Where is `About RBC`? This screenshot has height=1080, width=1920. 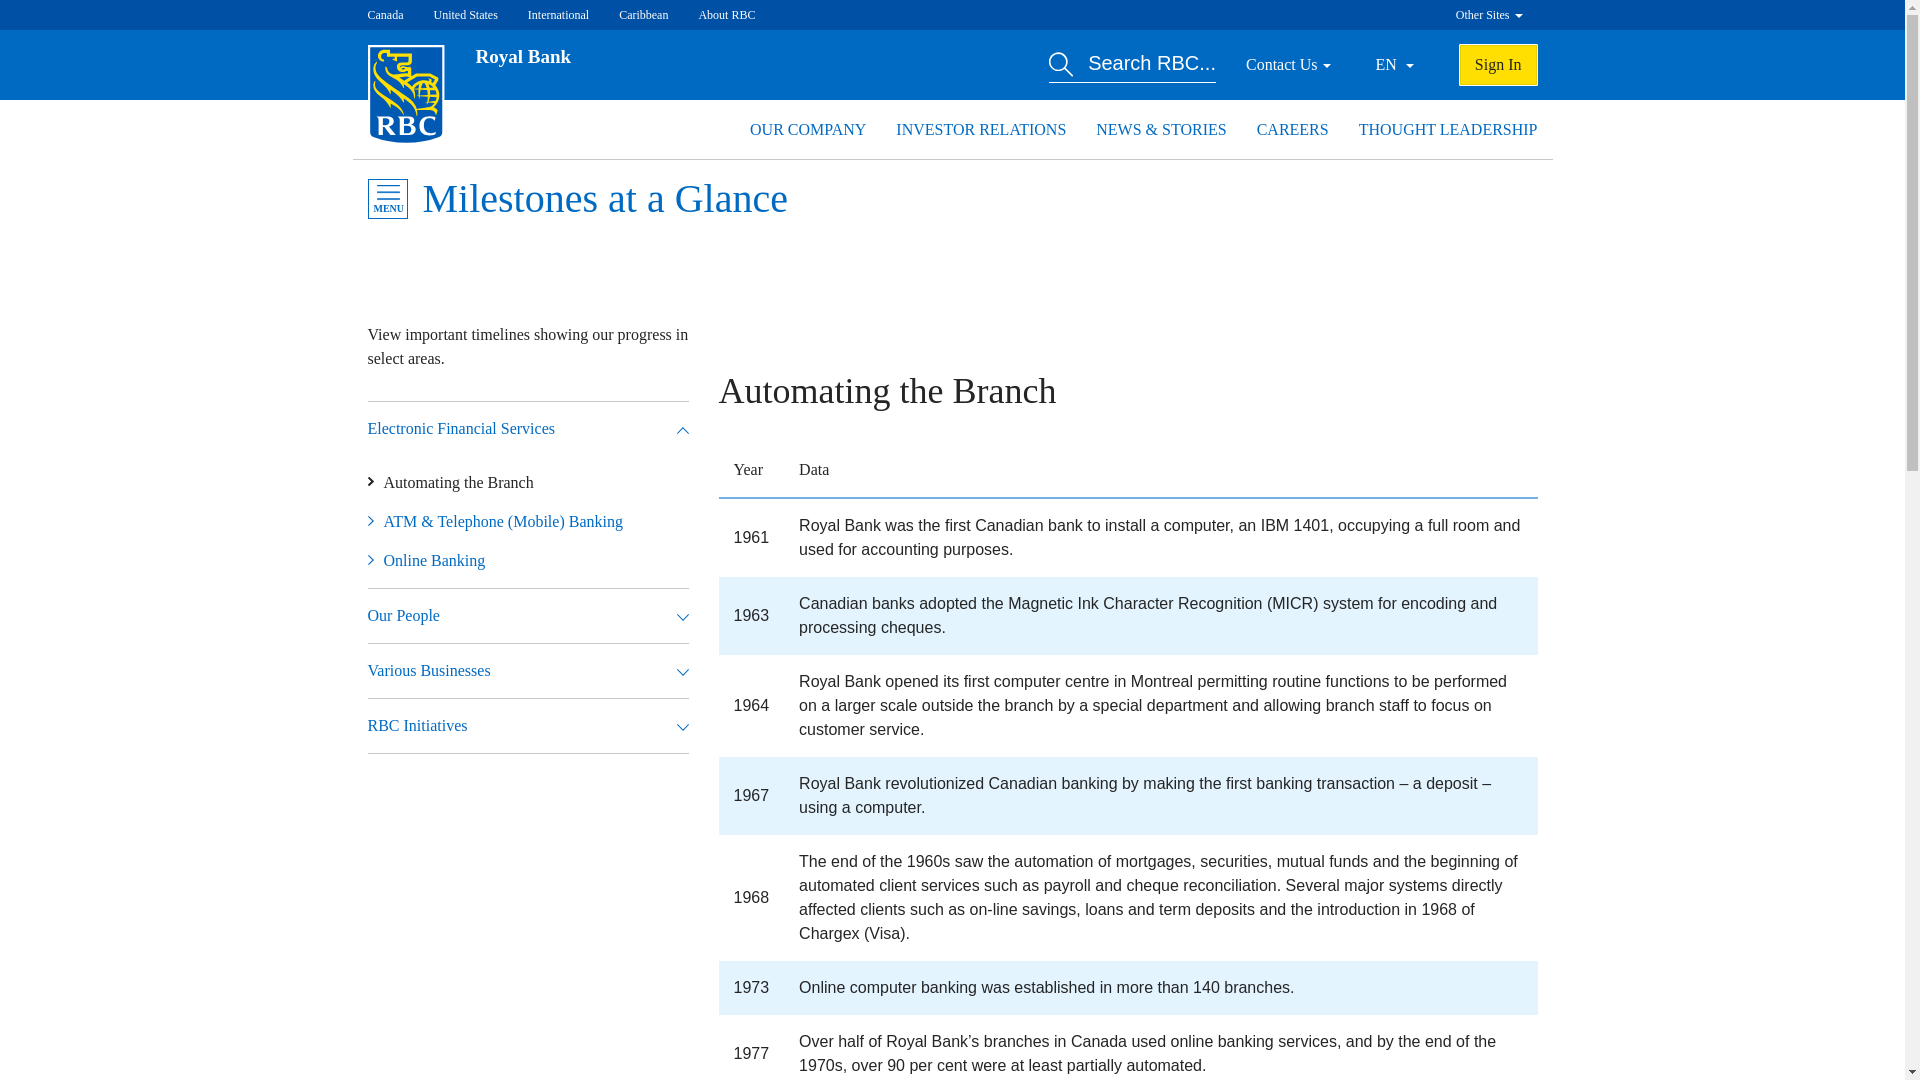
About RBC is located at coordinates (726, 14).